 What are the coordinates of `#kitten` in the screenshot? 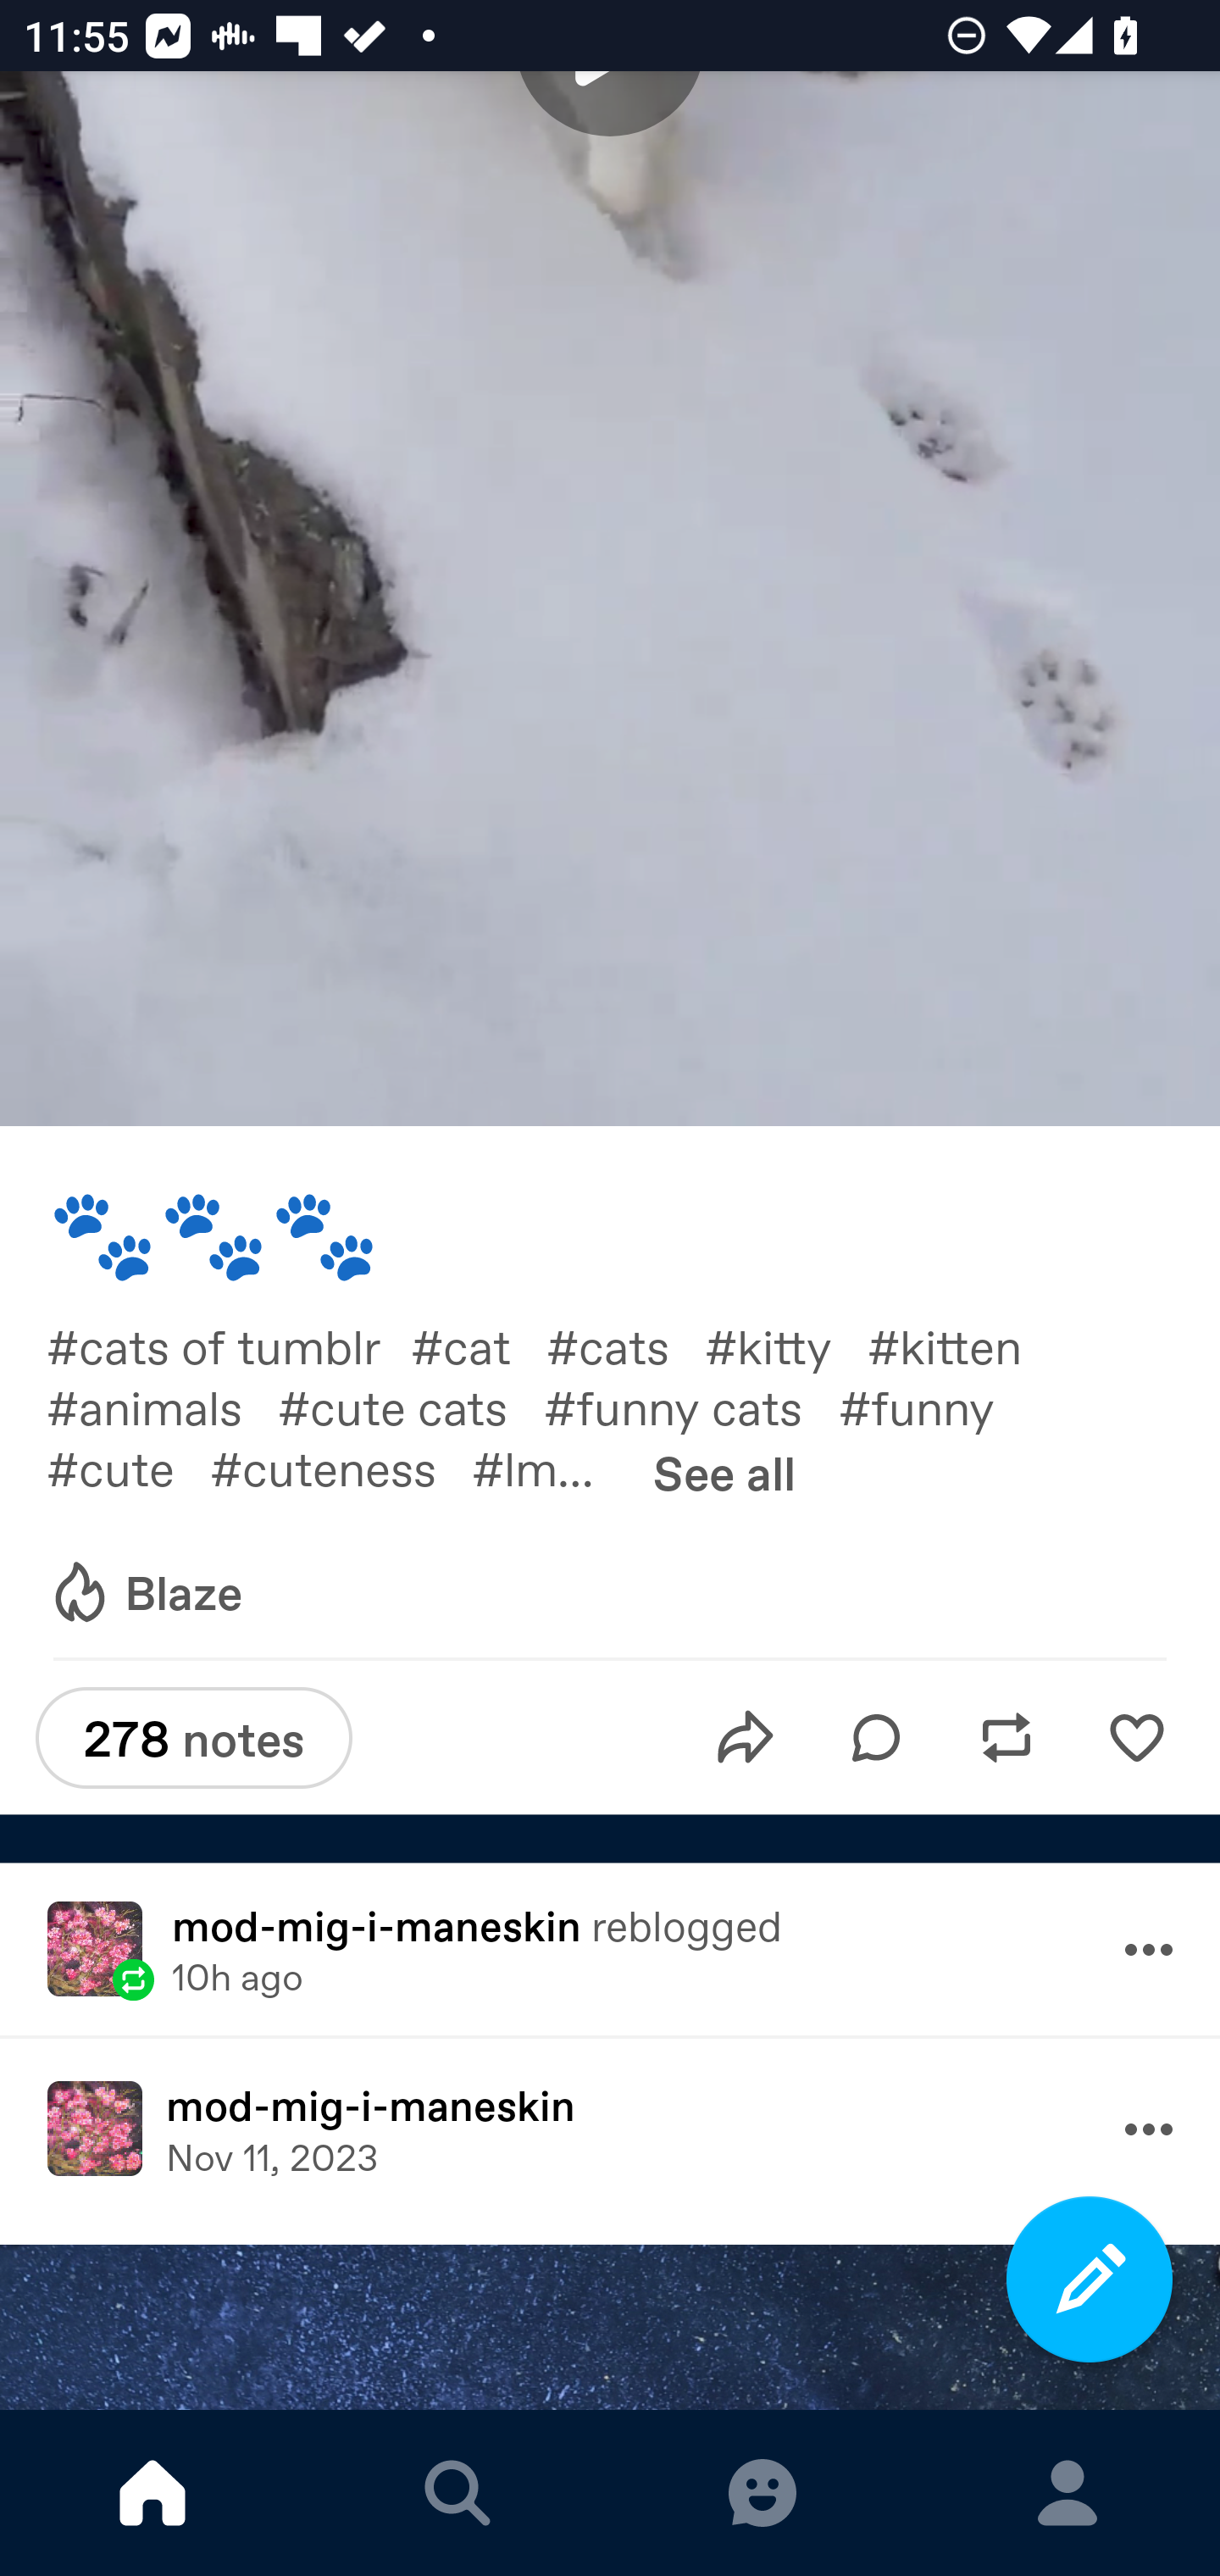 It's located at (962, 1346).